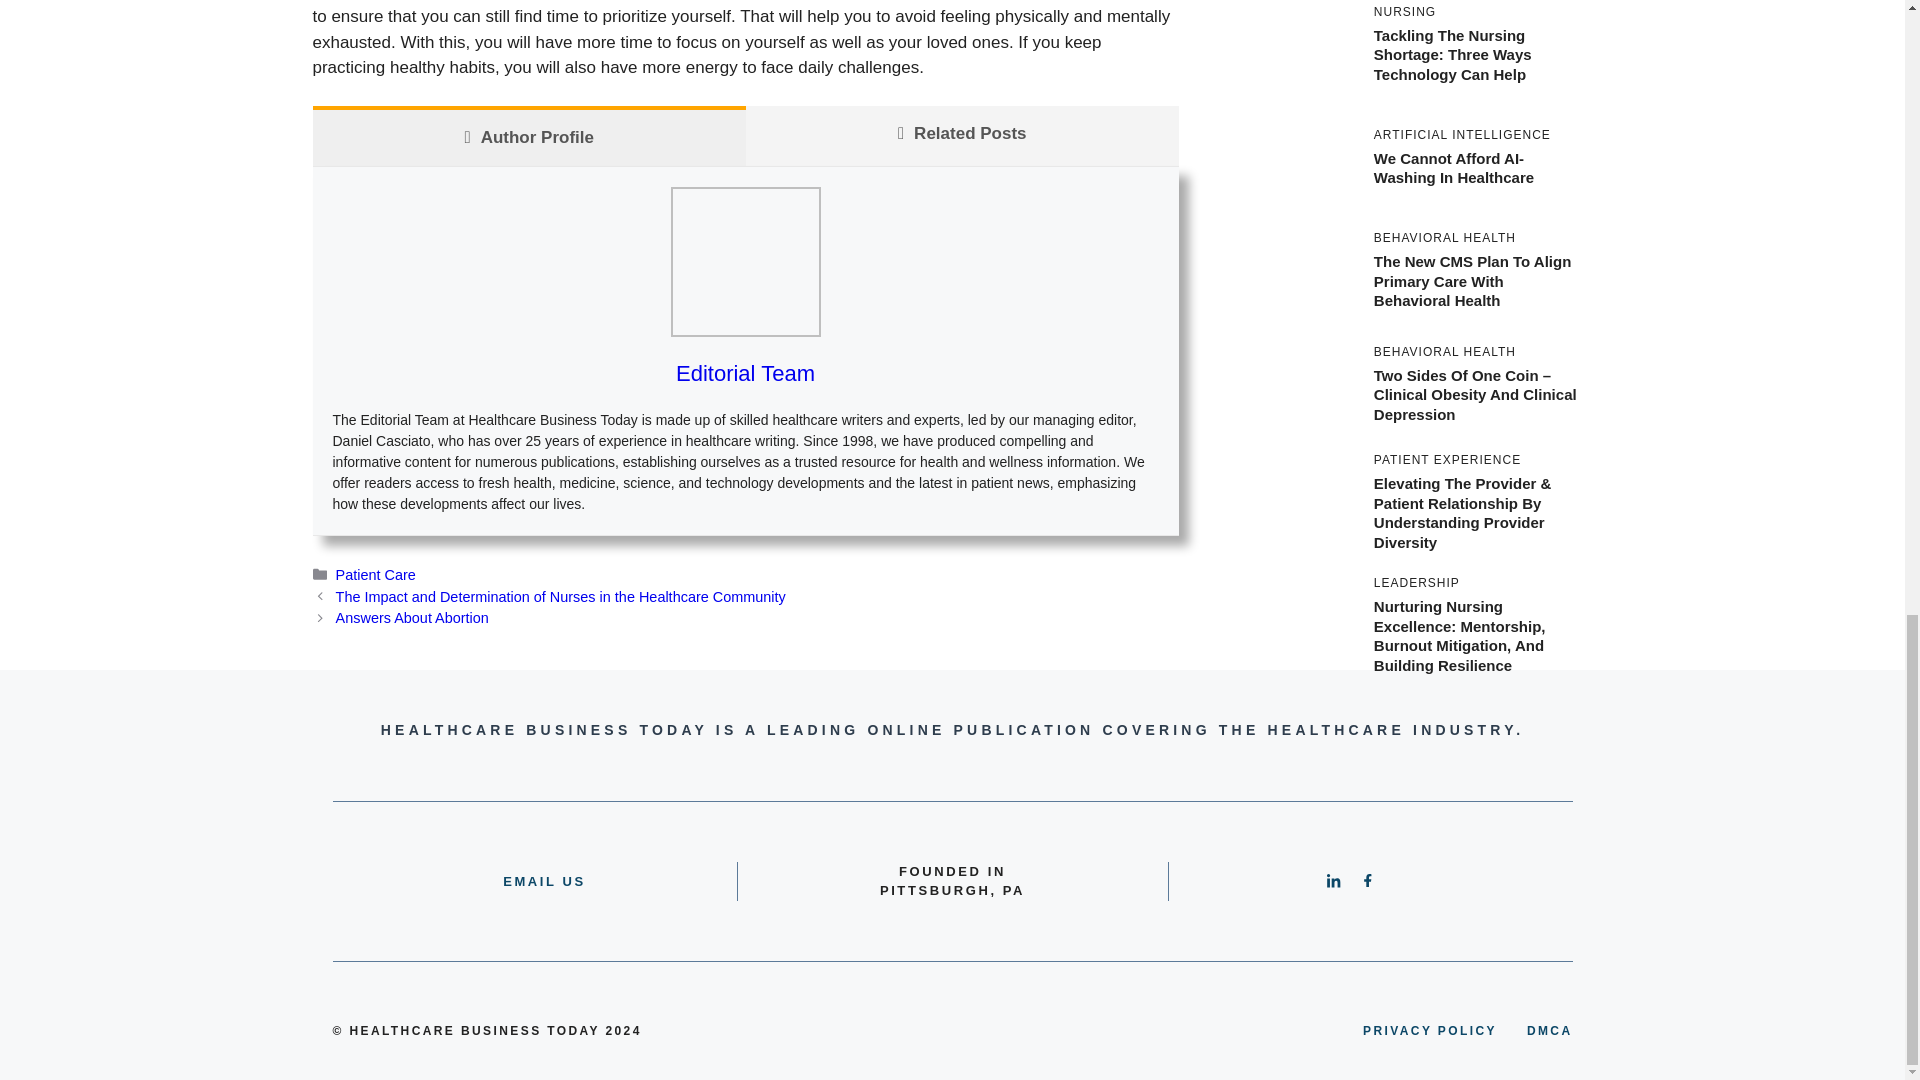 Image resolution: width=1920 pixels, height=1080 pixels. I want to click on Patient Care, so click(376, 575).